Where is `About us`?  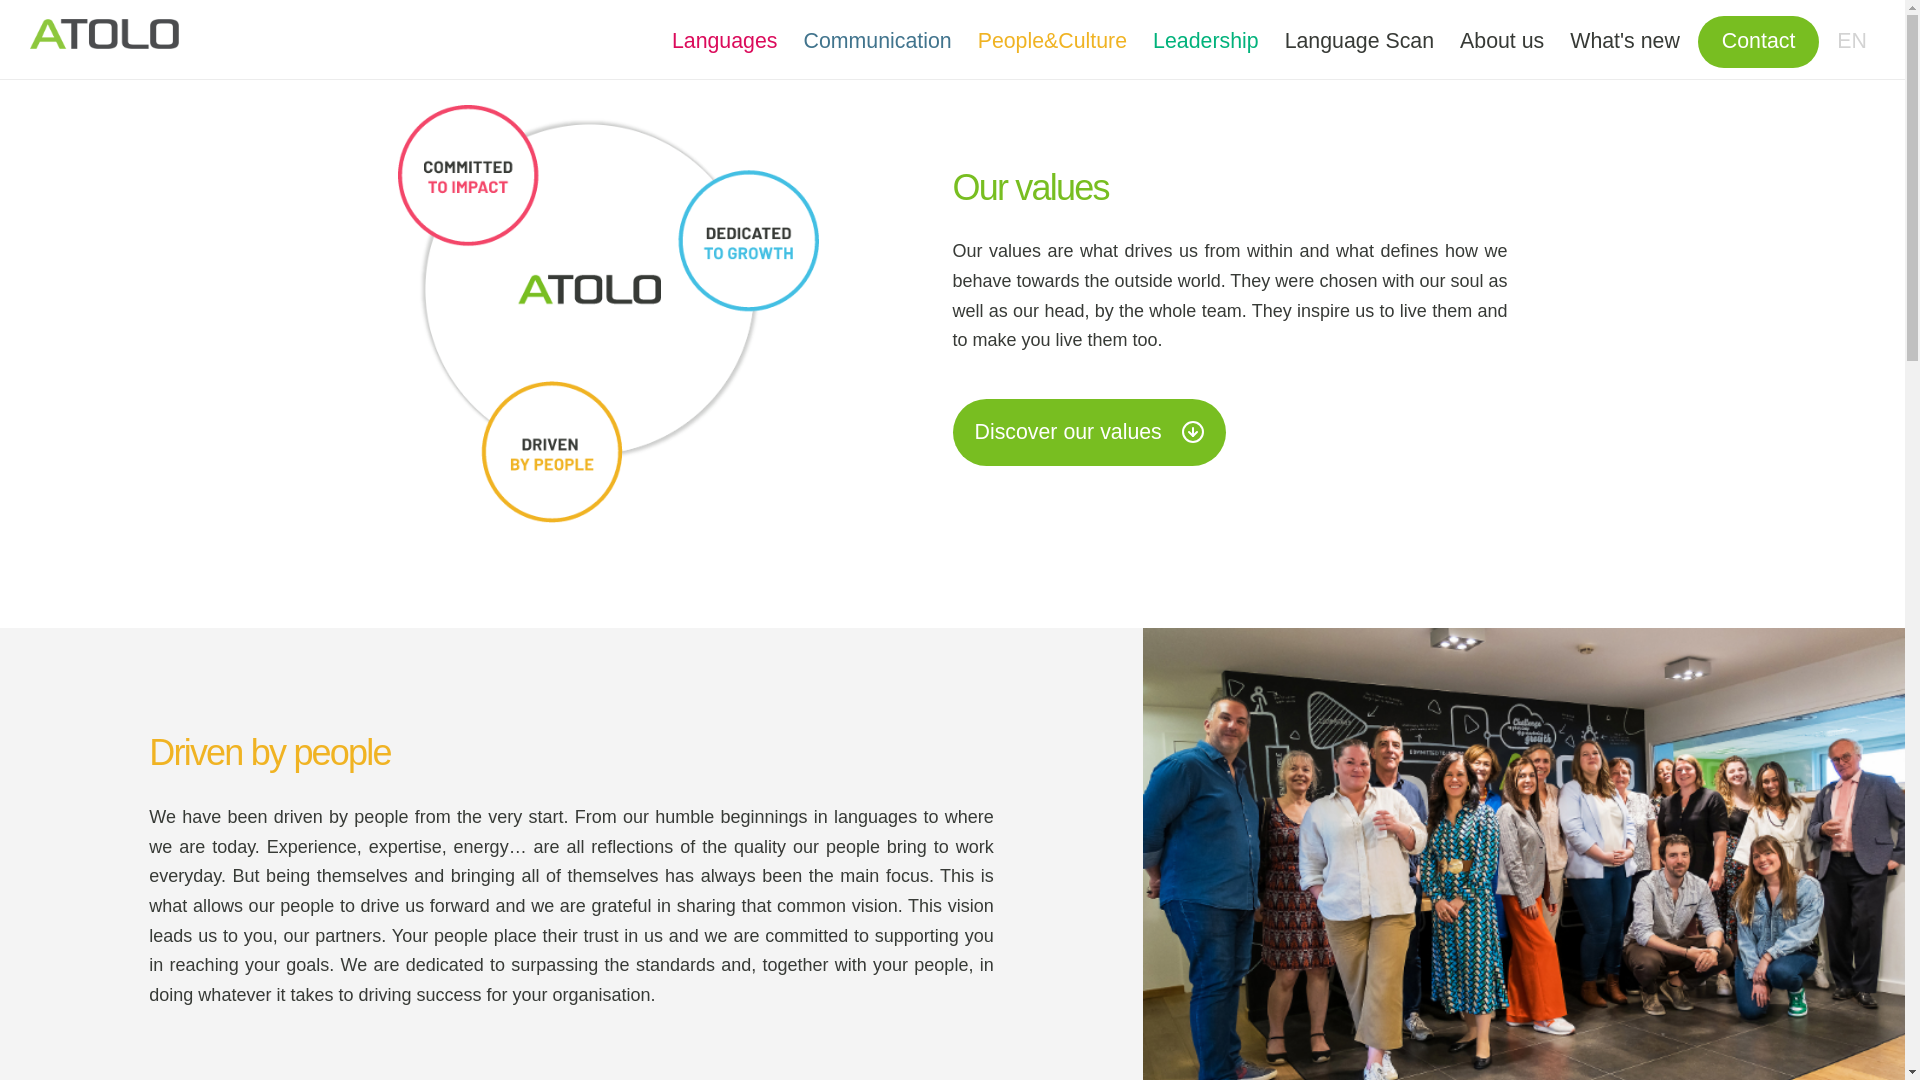 About us is located at coordinates (1502, 42).